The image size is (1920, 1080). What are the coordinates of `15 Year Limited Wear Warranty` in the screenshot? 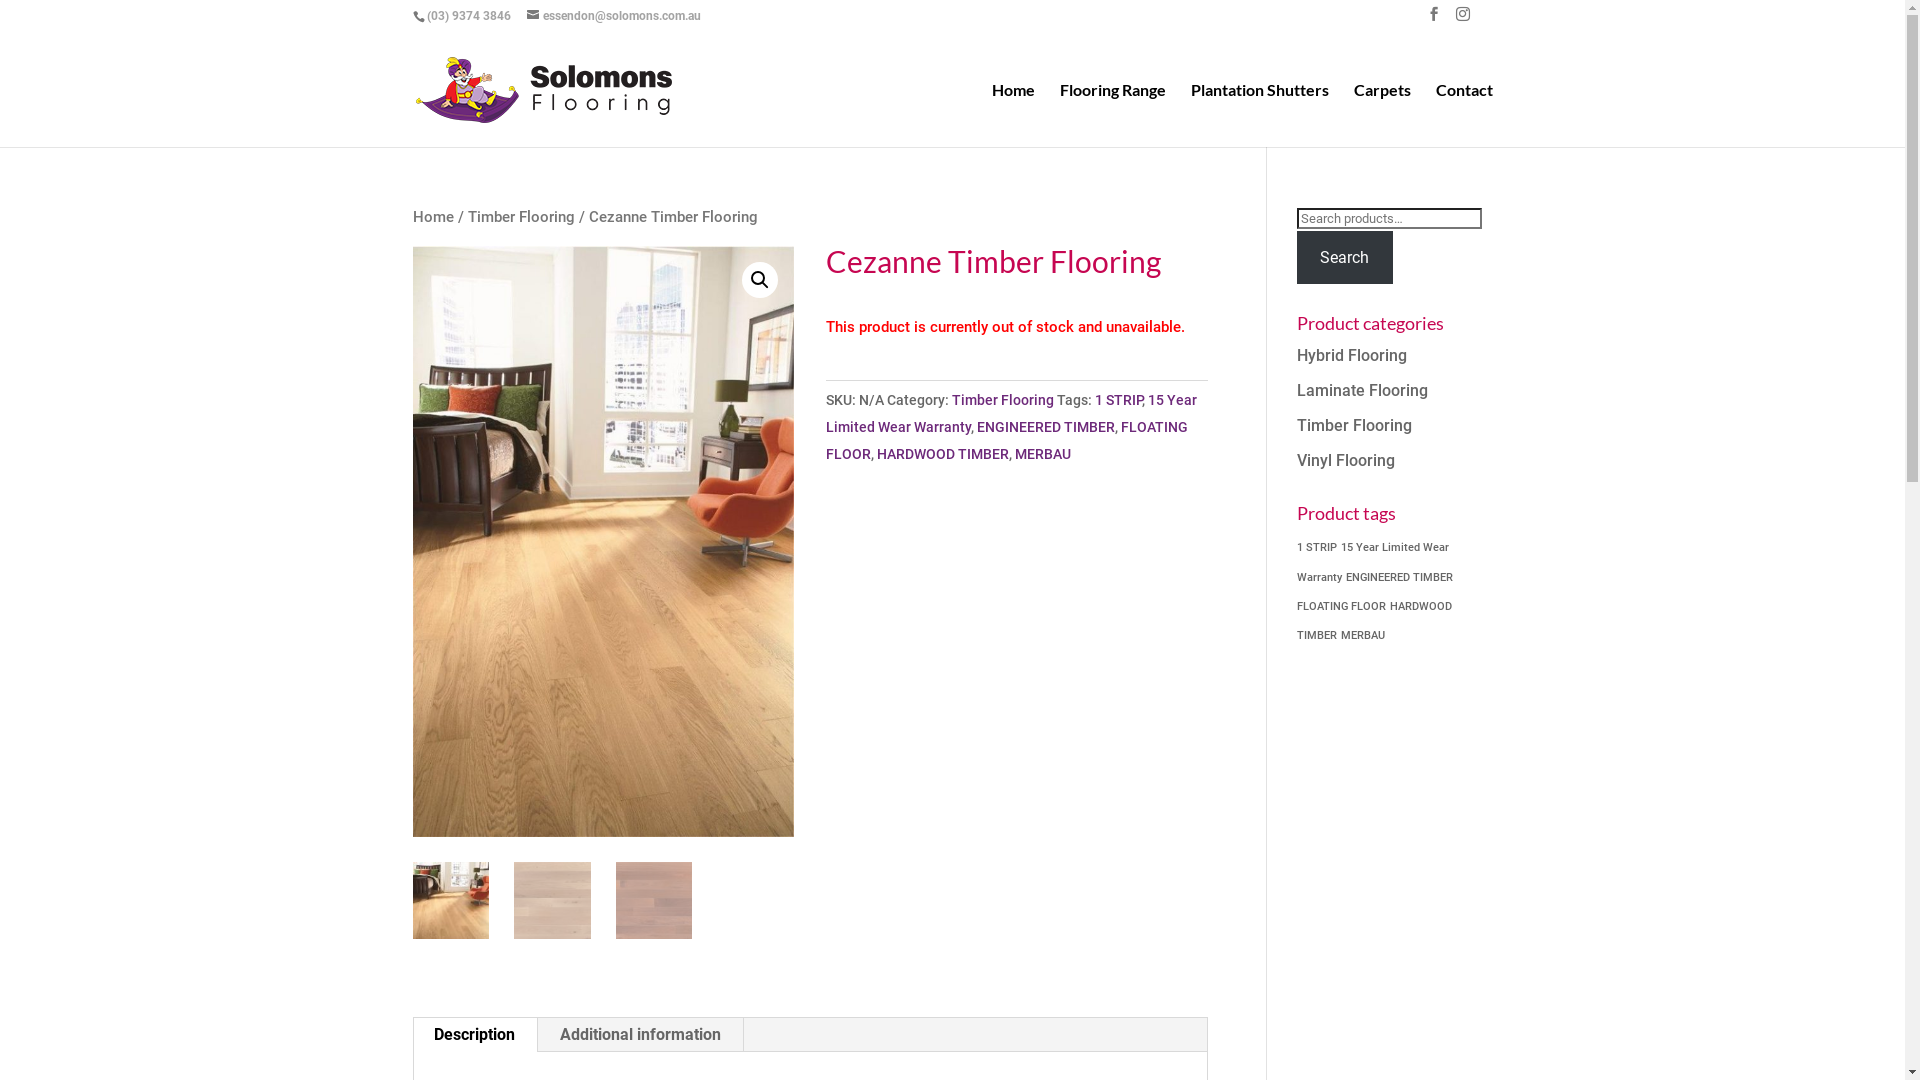 It's located at (1012, 414).